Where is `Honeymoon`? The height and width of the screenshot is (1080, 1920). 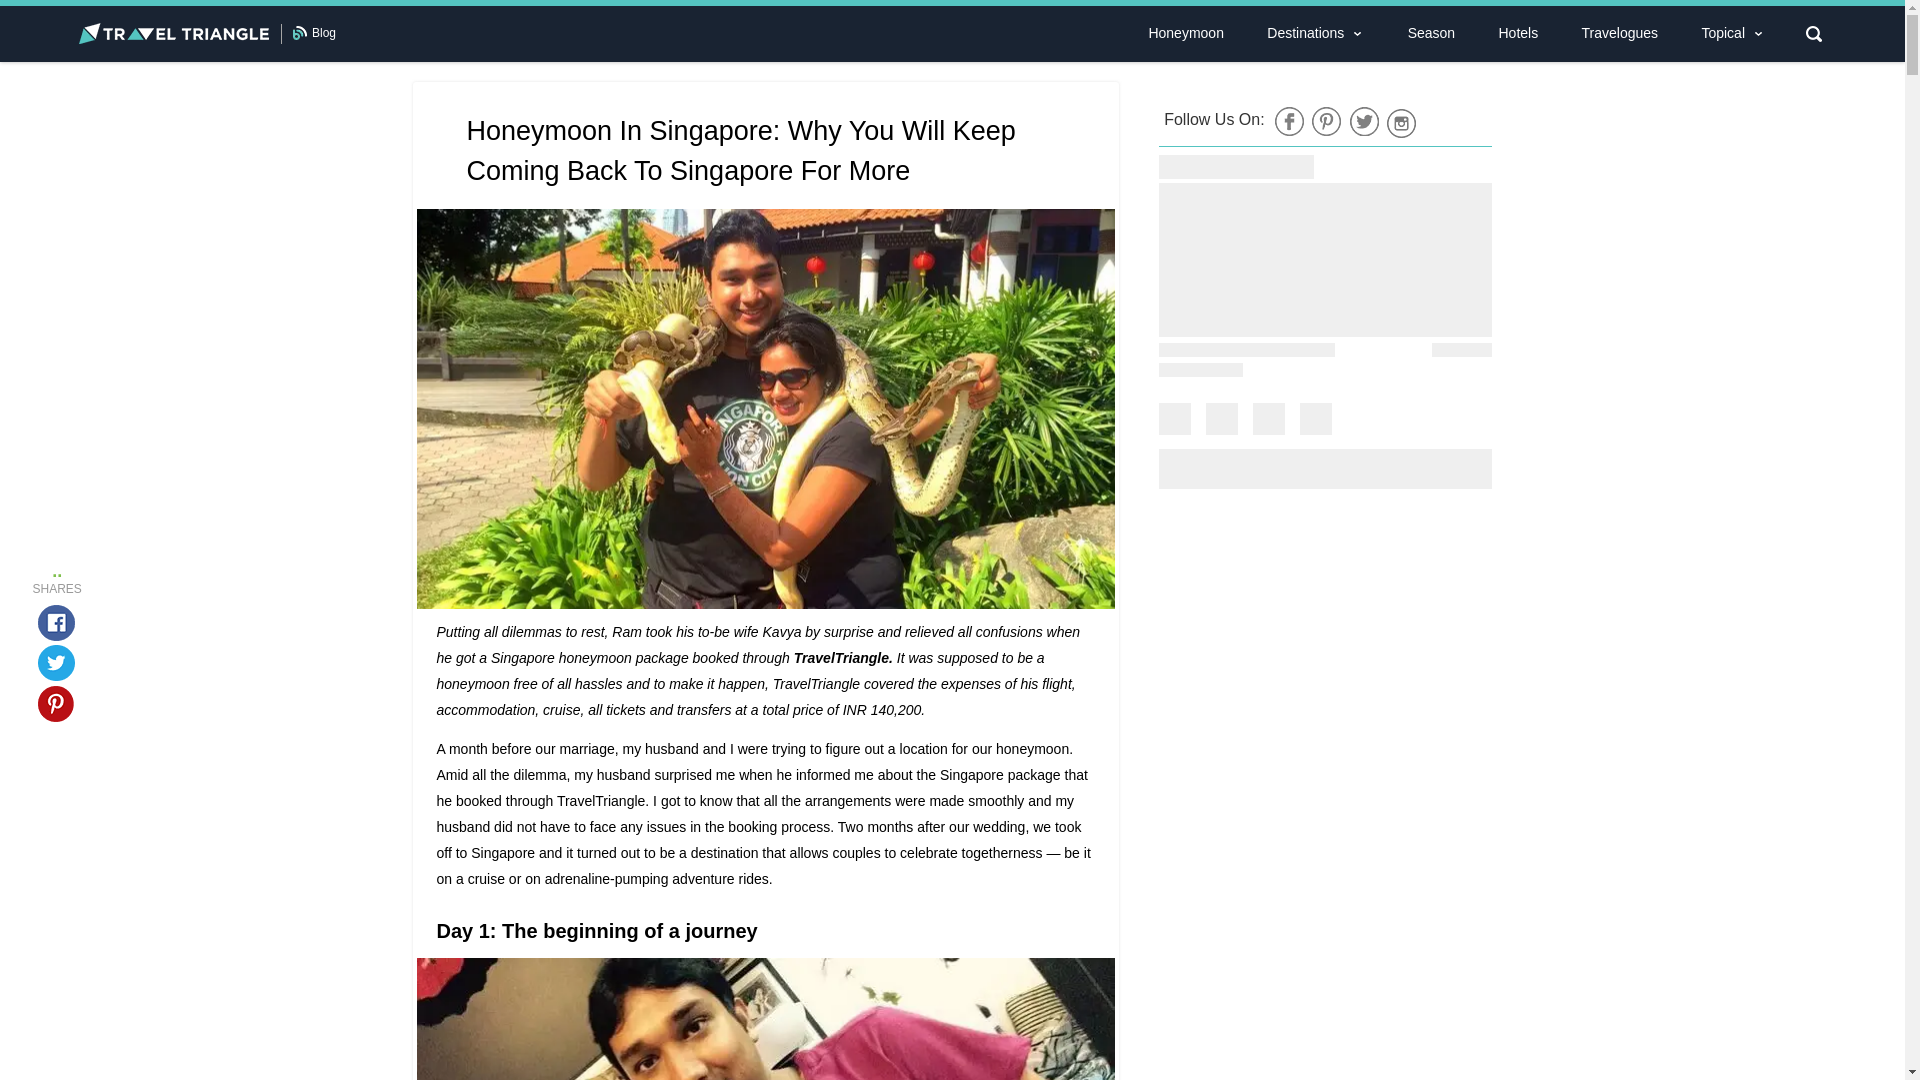
Honeymoon is located at coordinates (1186, 33).